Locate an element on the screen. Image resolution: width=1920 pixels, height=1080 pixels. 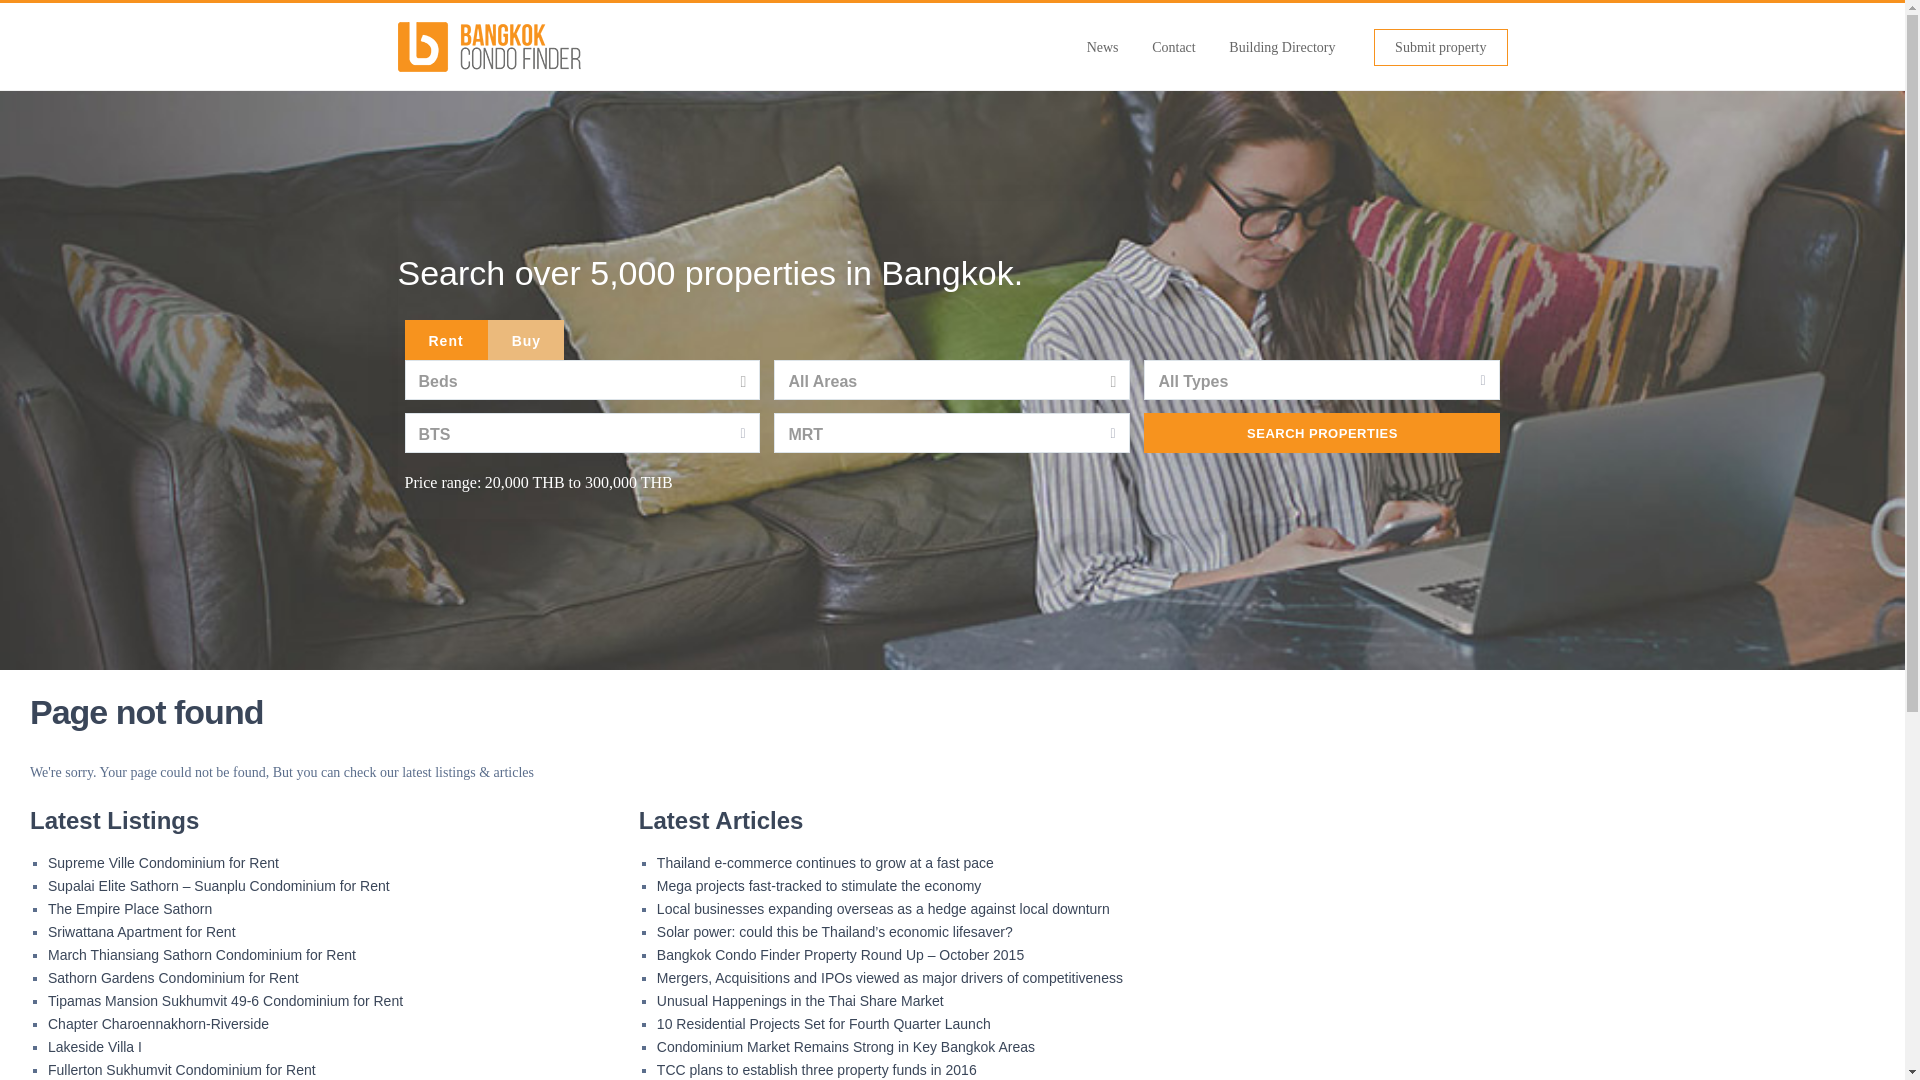
Unusual Happenings in the Thai Share Market is located at coordinates (800, 1000).